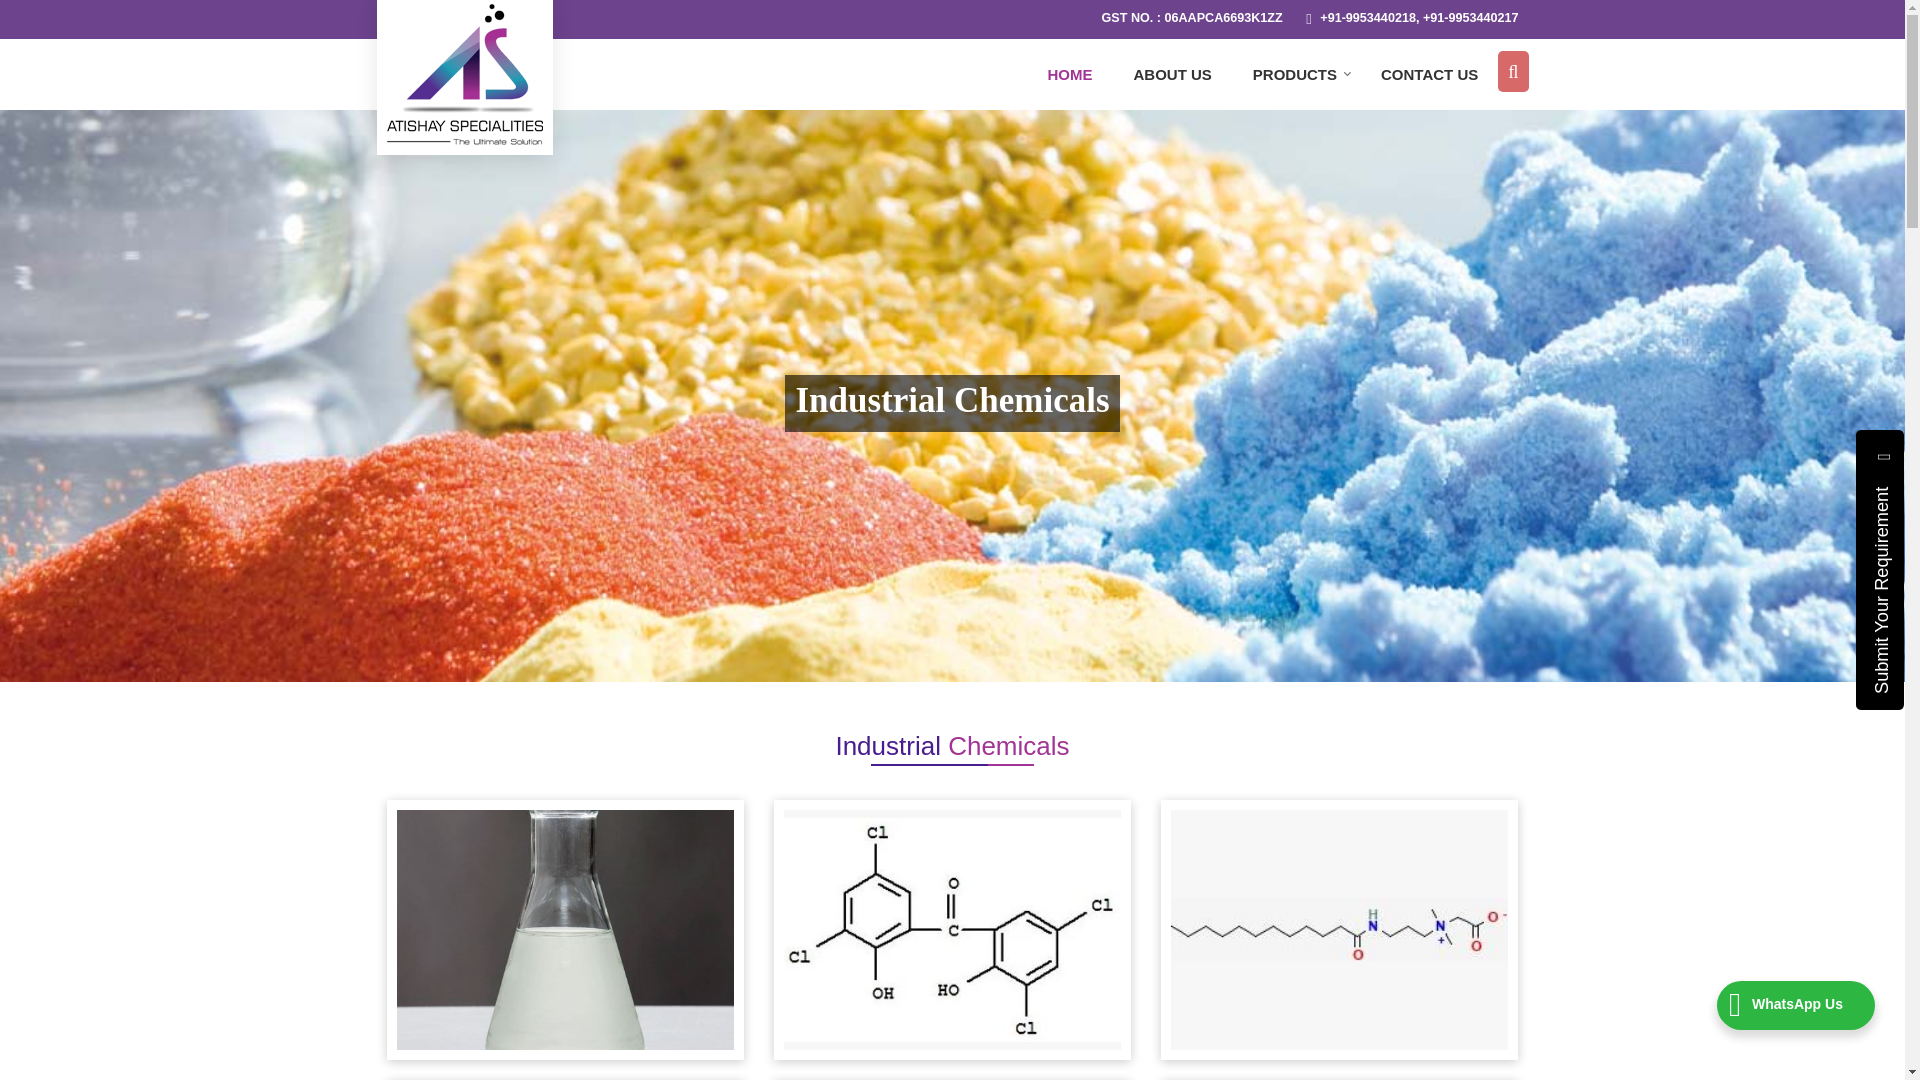  Describe the element at coordinates (1296, 74) in the screenshot. I see `PRODUCTS` at that location.